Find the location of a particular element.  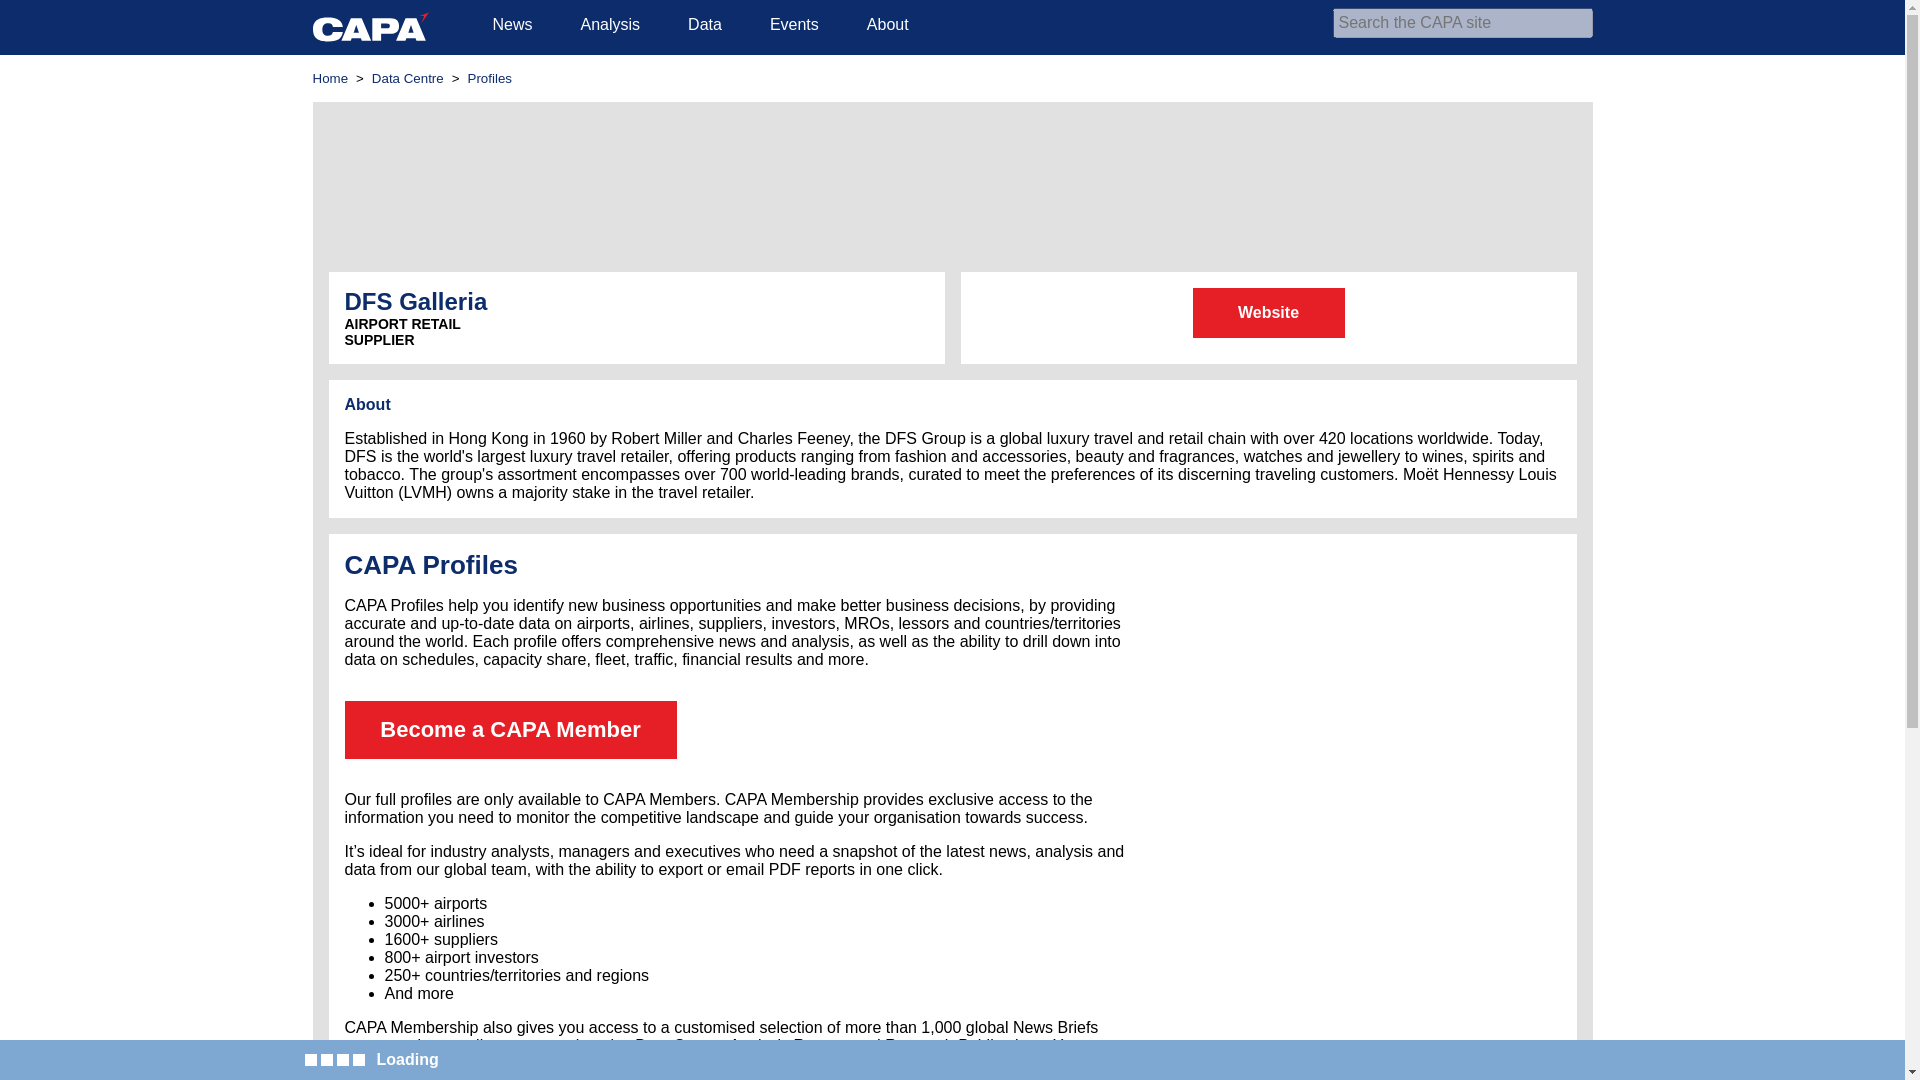

Profiles is located at coordinates (490, 78).